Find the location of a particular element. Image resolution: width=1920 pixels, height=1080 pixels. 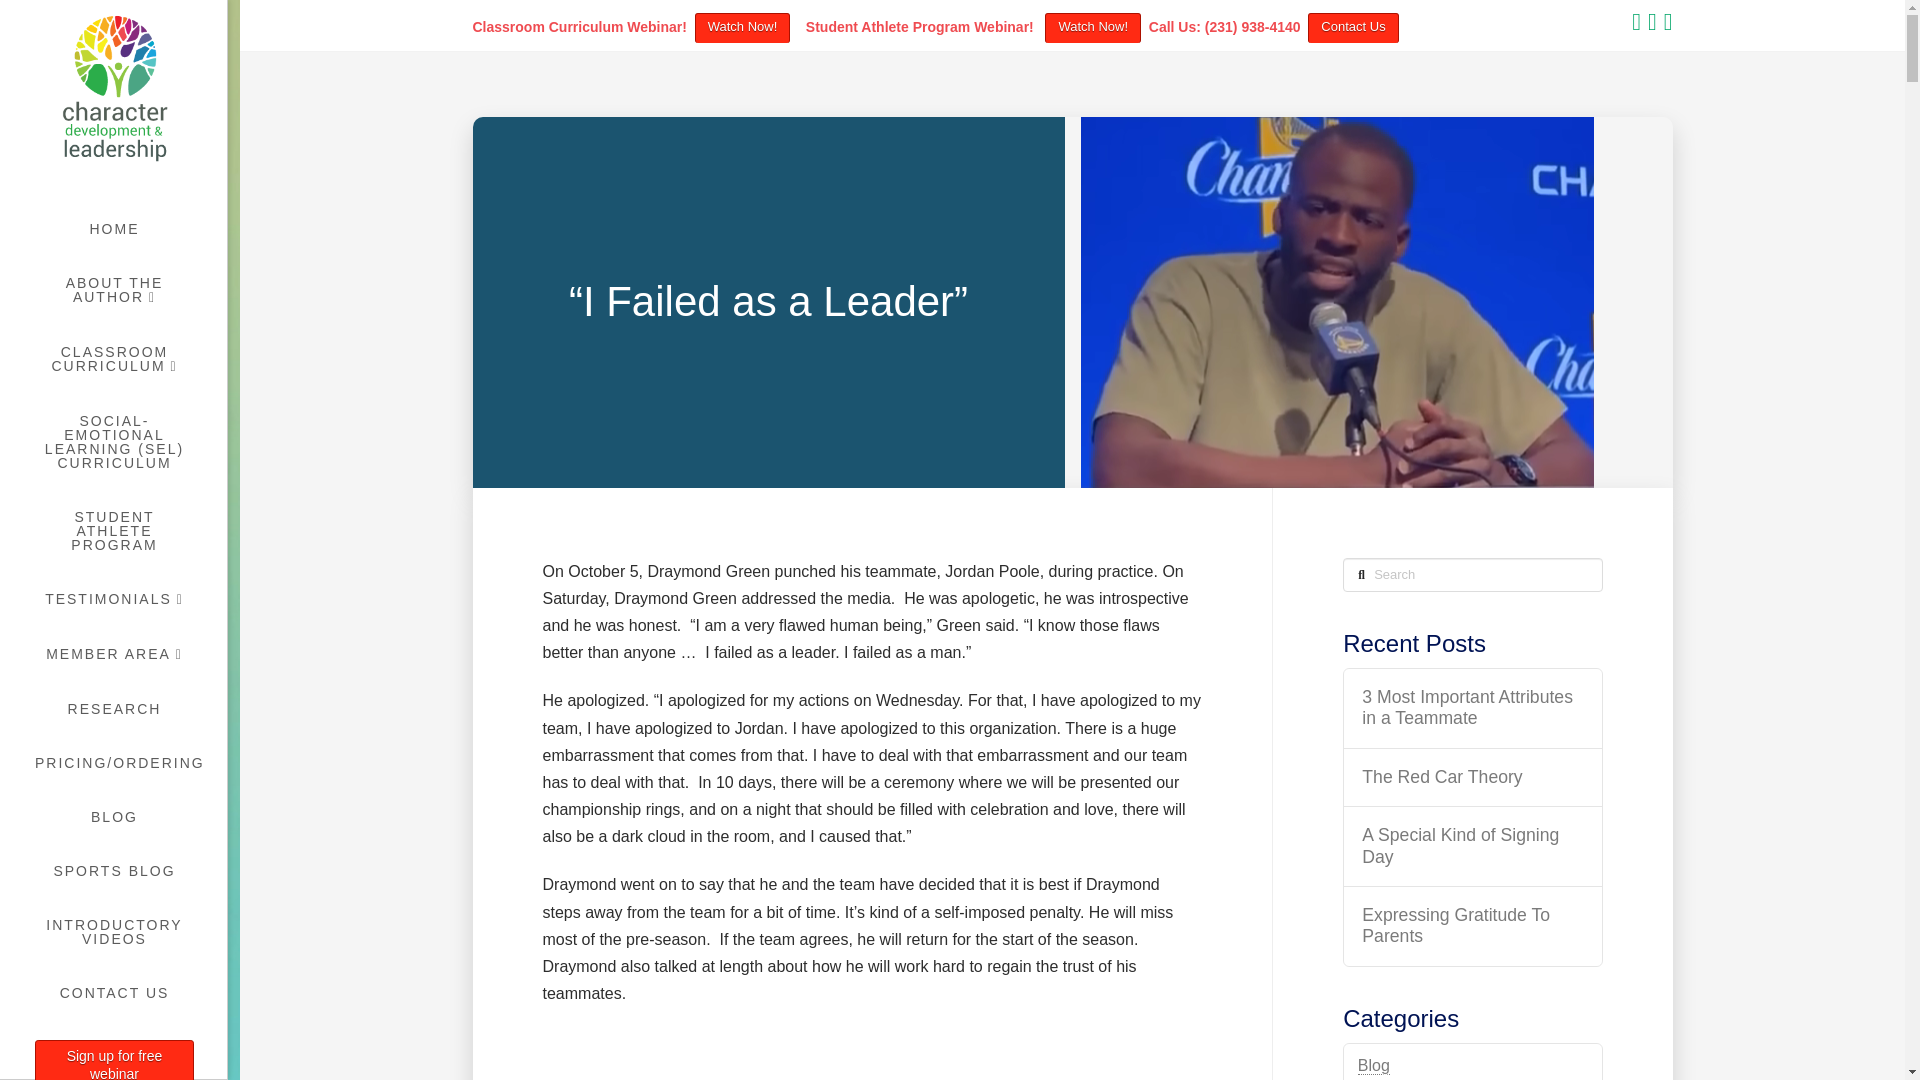

CLASSROOM CURRICULUM is located at coordinates (113, 360).